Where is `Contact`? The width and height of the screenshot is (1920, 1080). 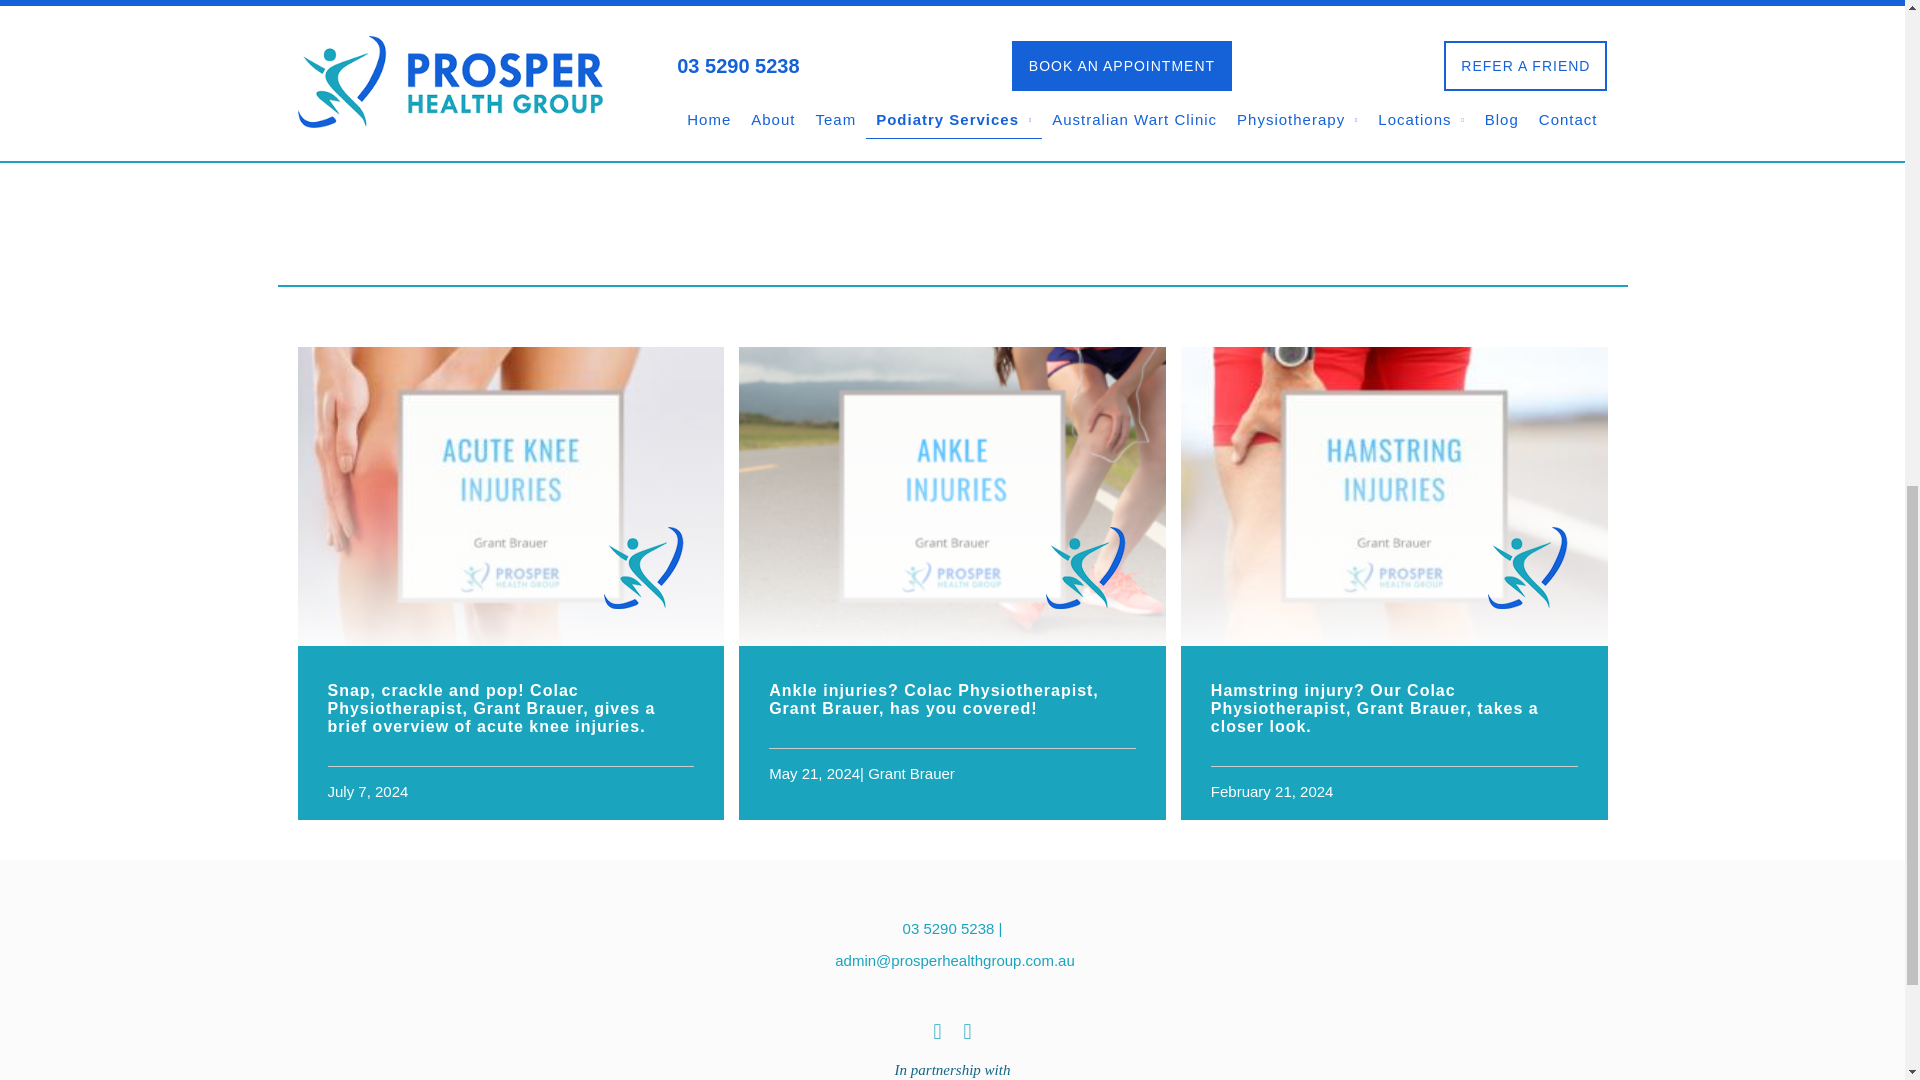 Contact is located at coordinates (448, 63).